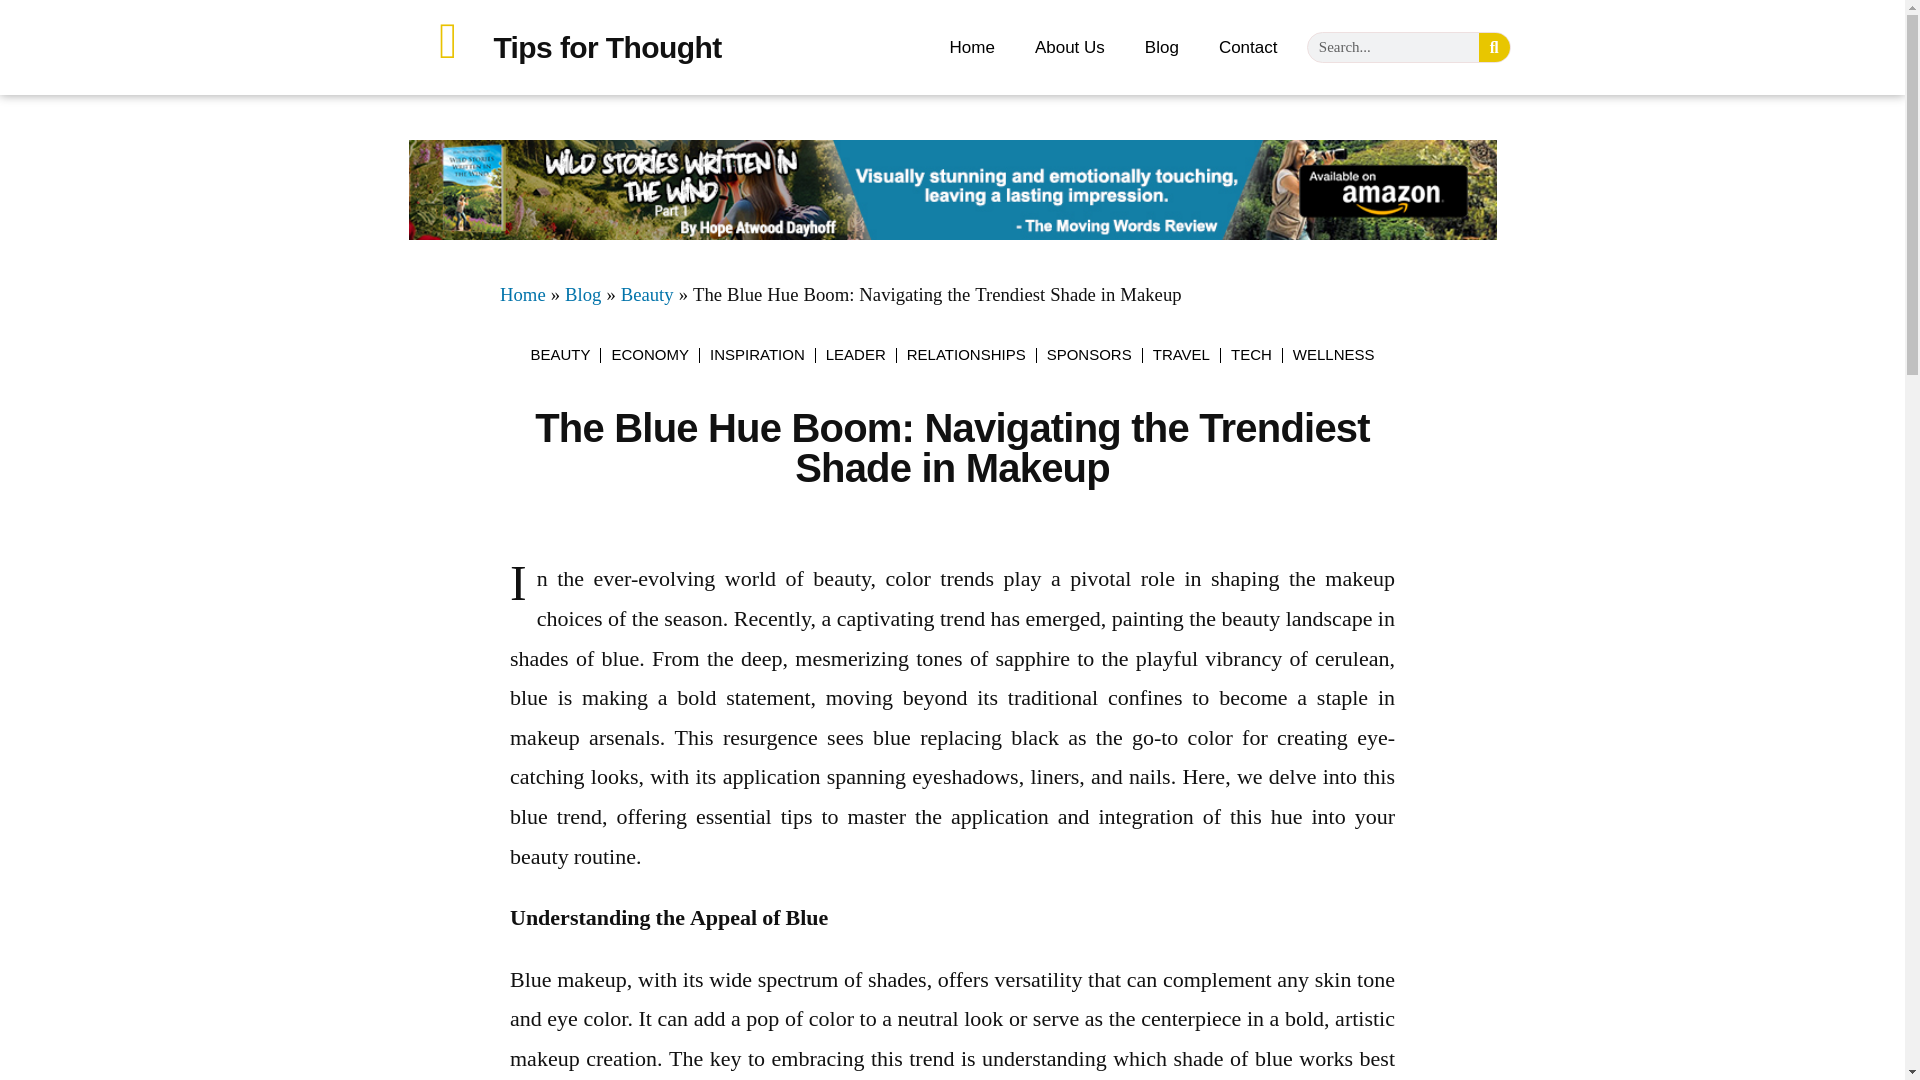 This screenshot has height=1080, width=1920. I want to click on Contact, so click(1248, 46).